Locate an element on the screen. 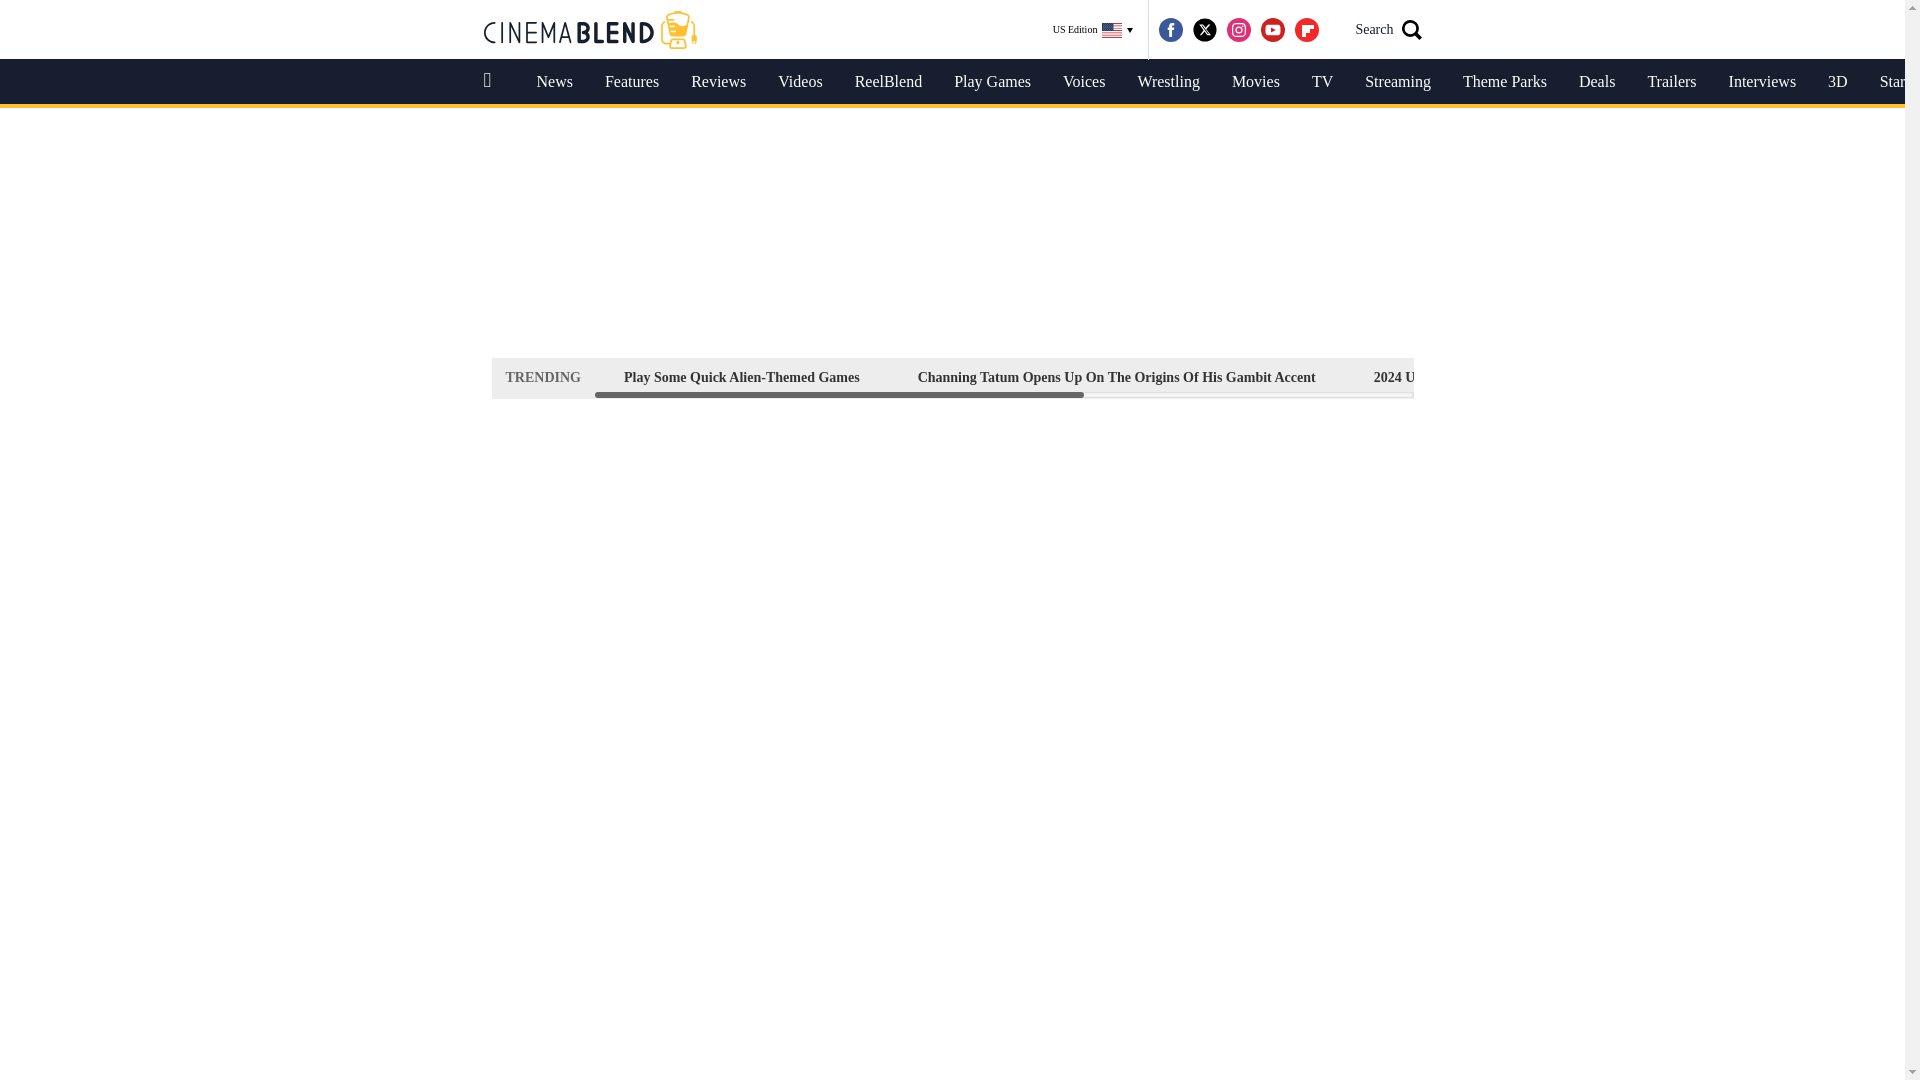 Image resolution: width=1920 pixels, height=1080 pixels. News is located at coordinates (554, 82).